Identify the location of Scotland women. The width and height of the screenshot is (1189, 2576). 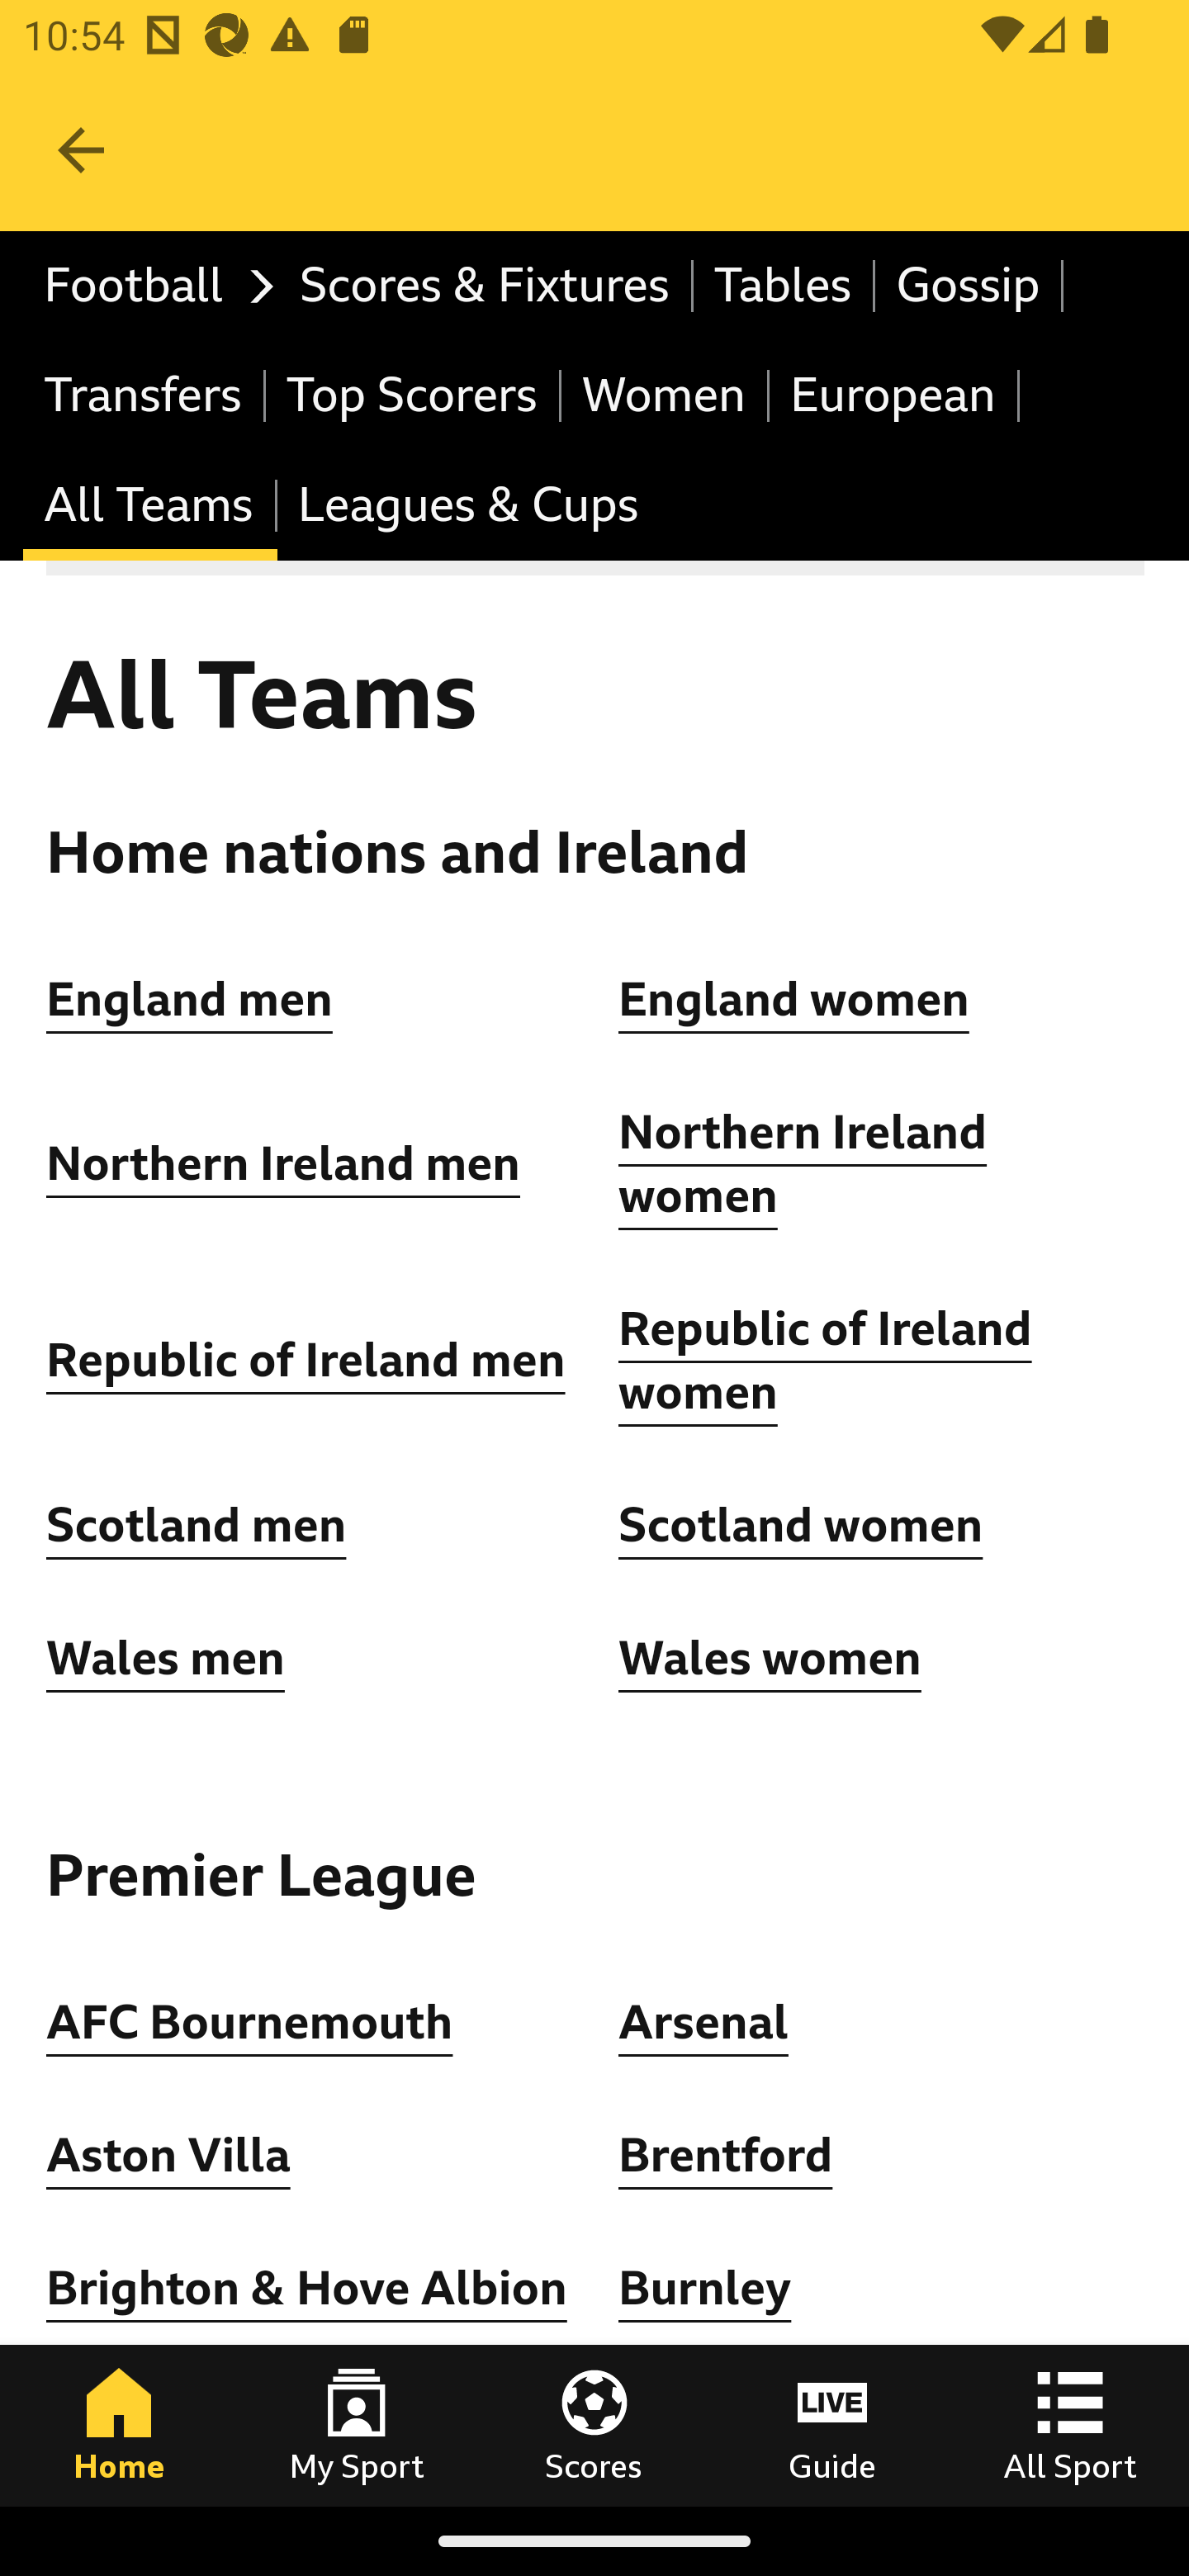
(801, 1526).